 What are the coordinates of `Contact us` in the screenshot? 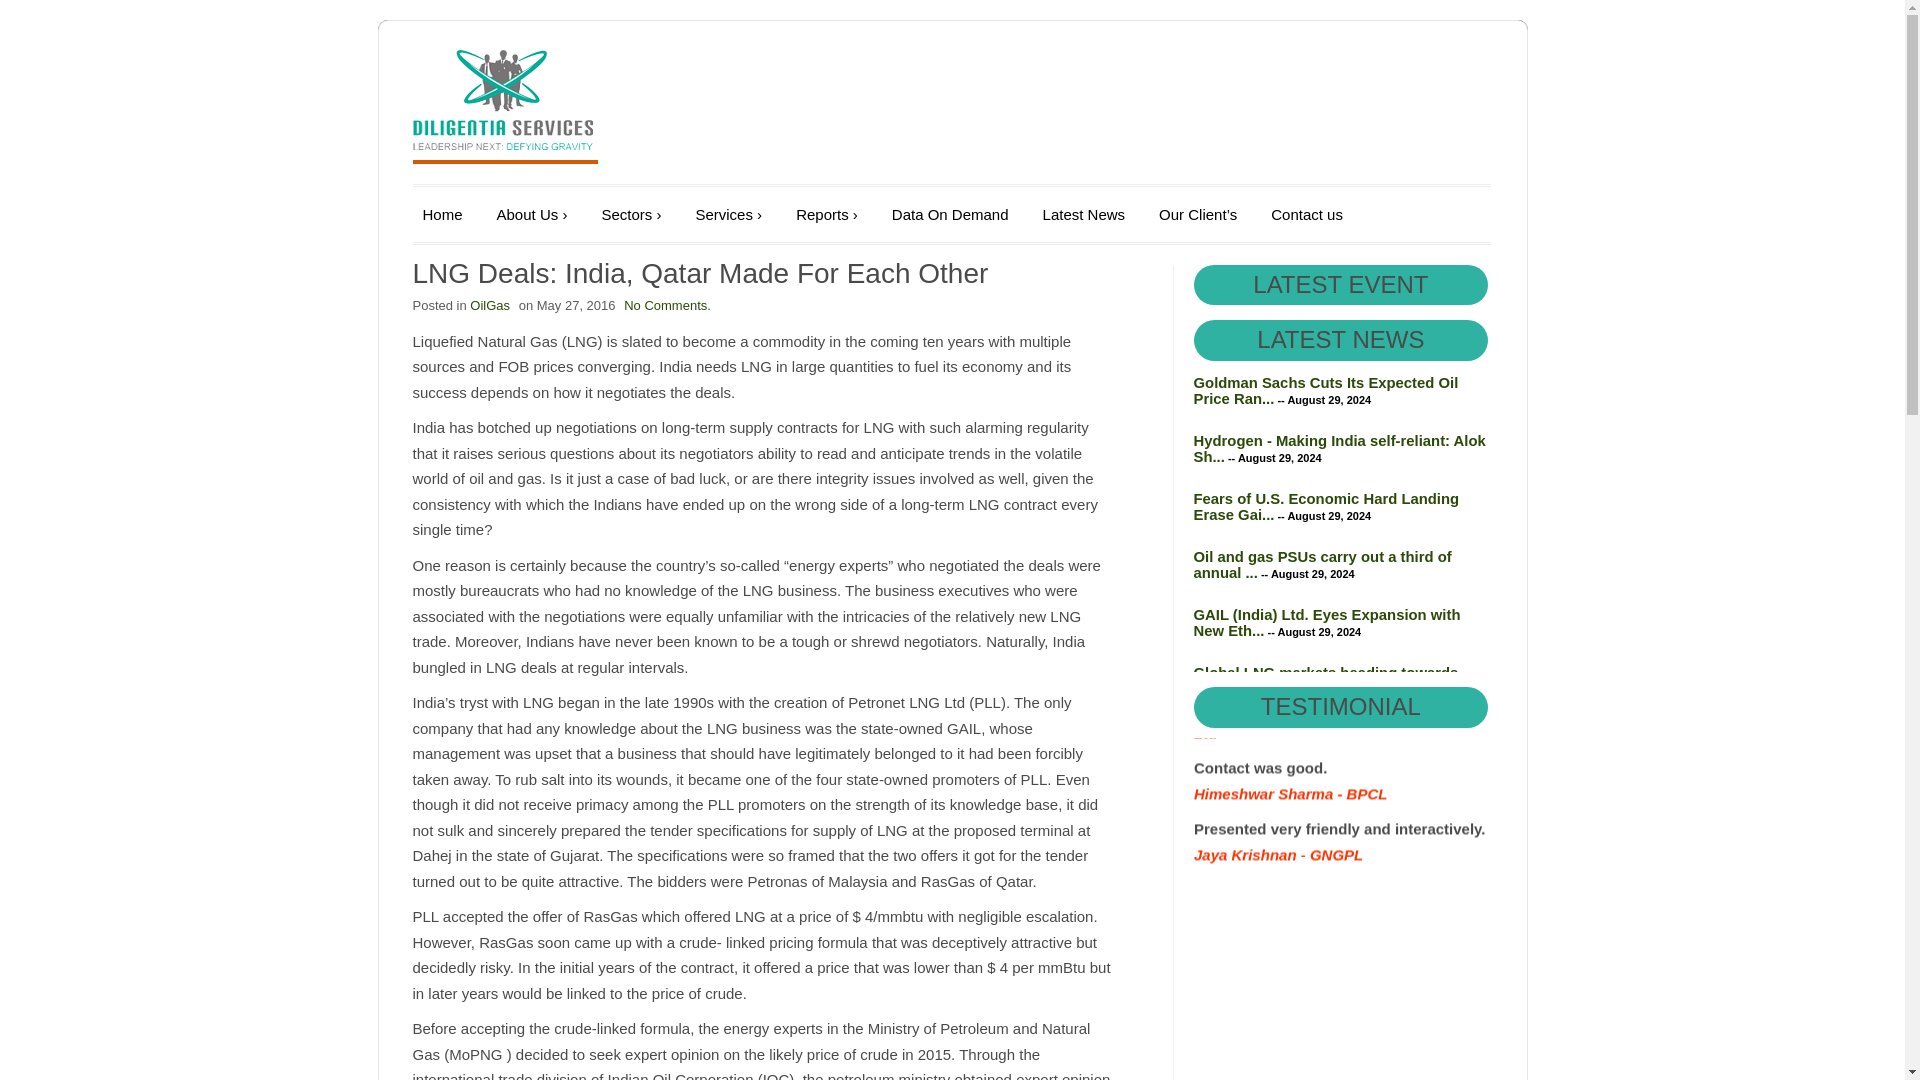 It's located at (1307, 214).